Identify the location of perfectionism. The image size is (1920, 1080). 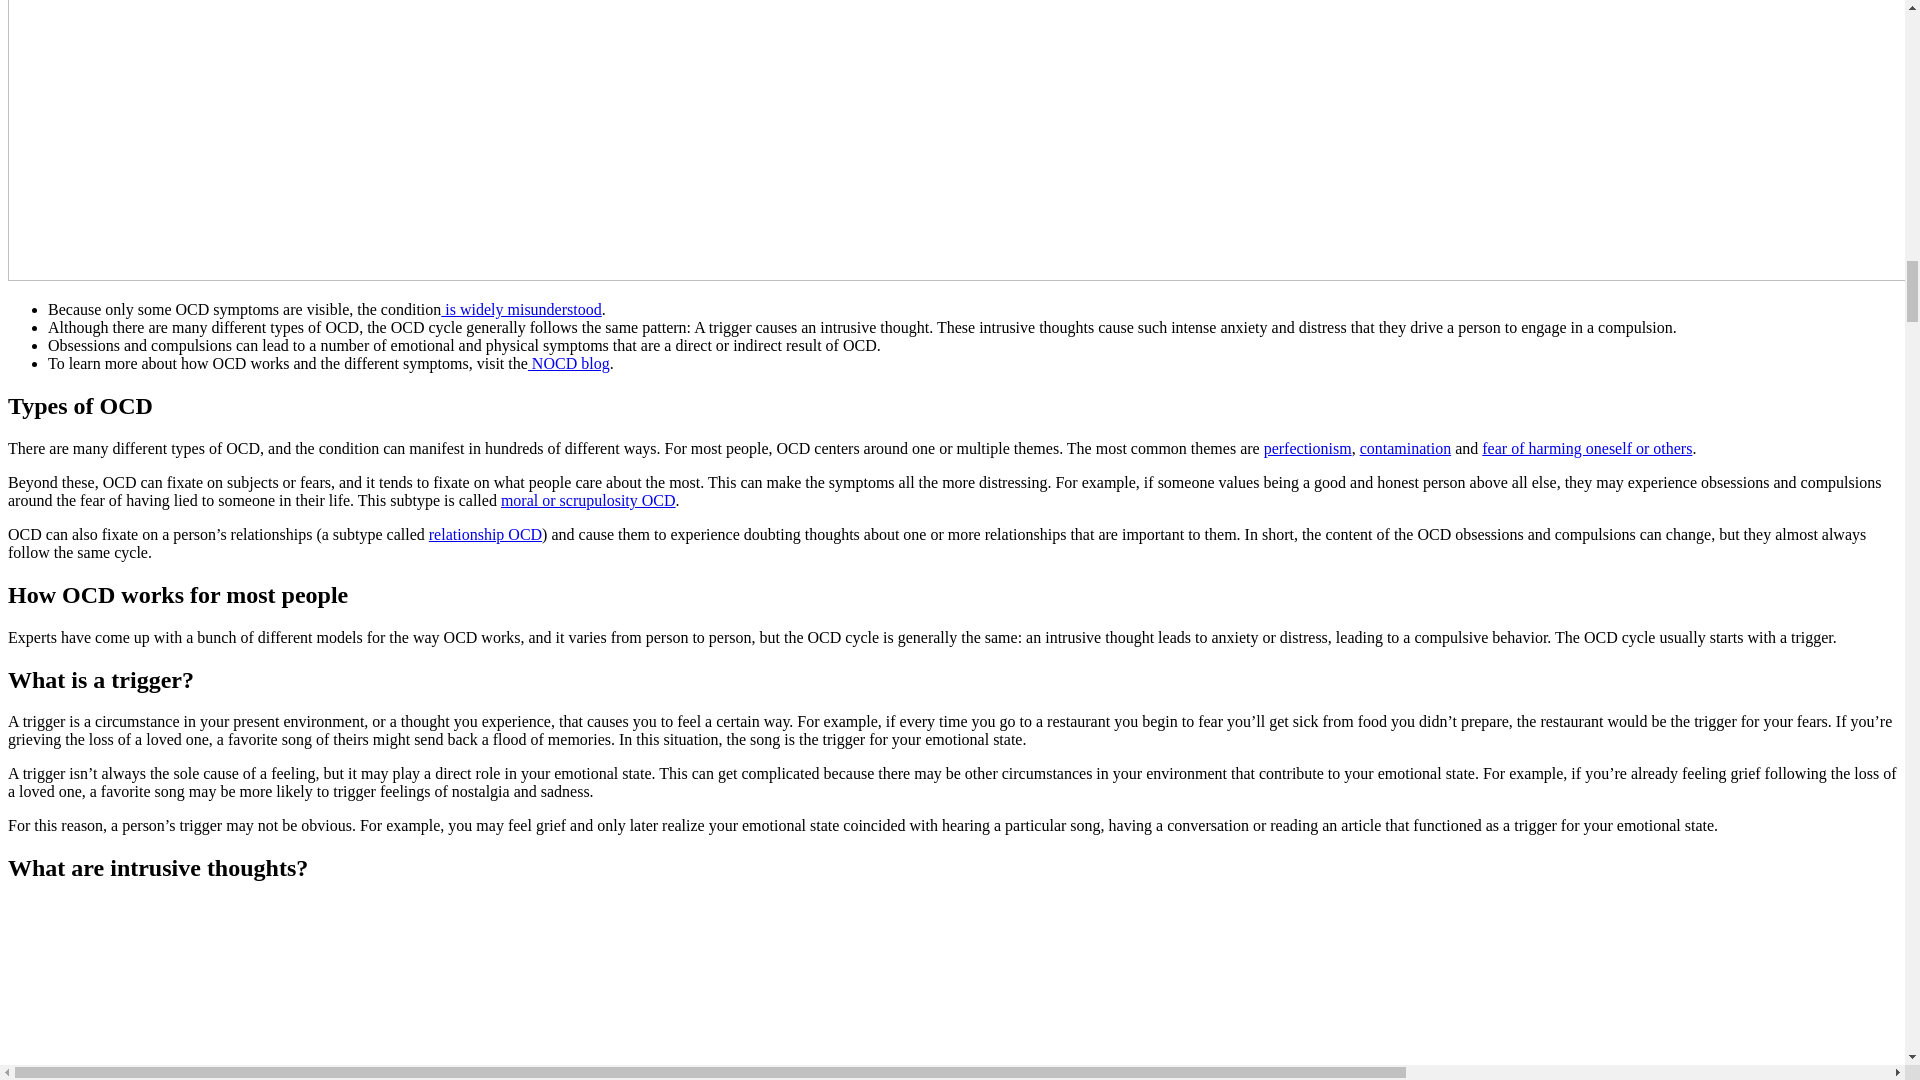
(1307, 448).